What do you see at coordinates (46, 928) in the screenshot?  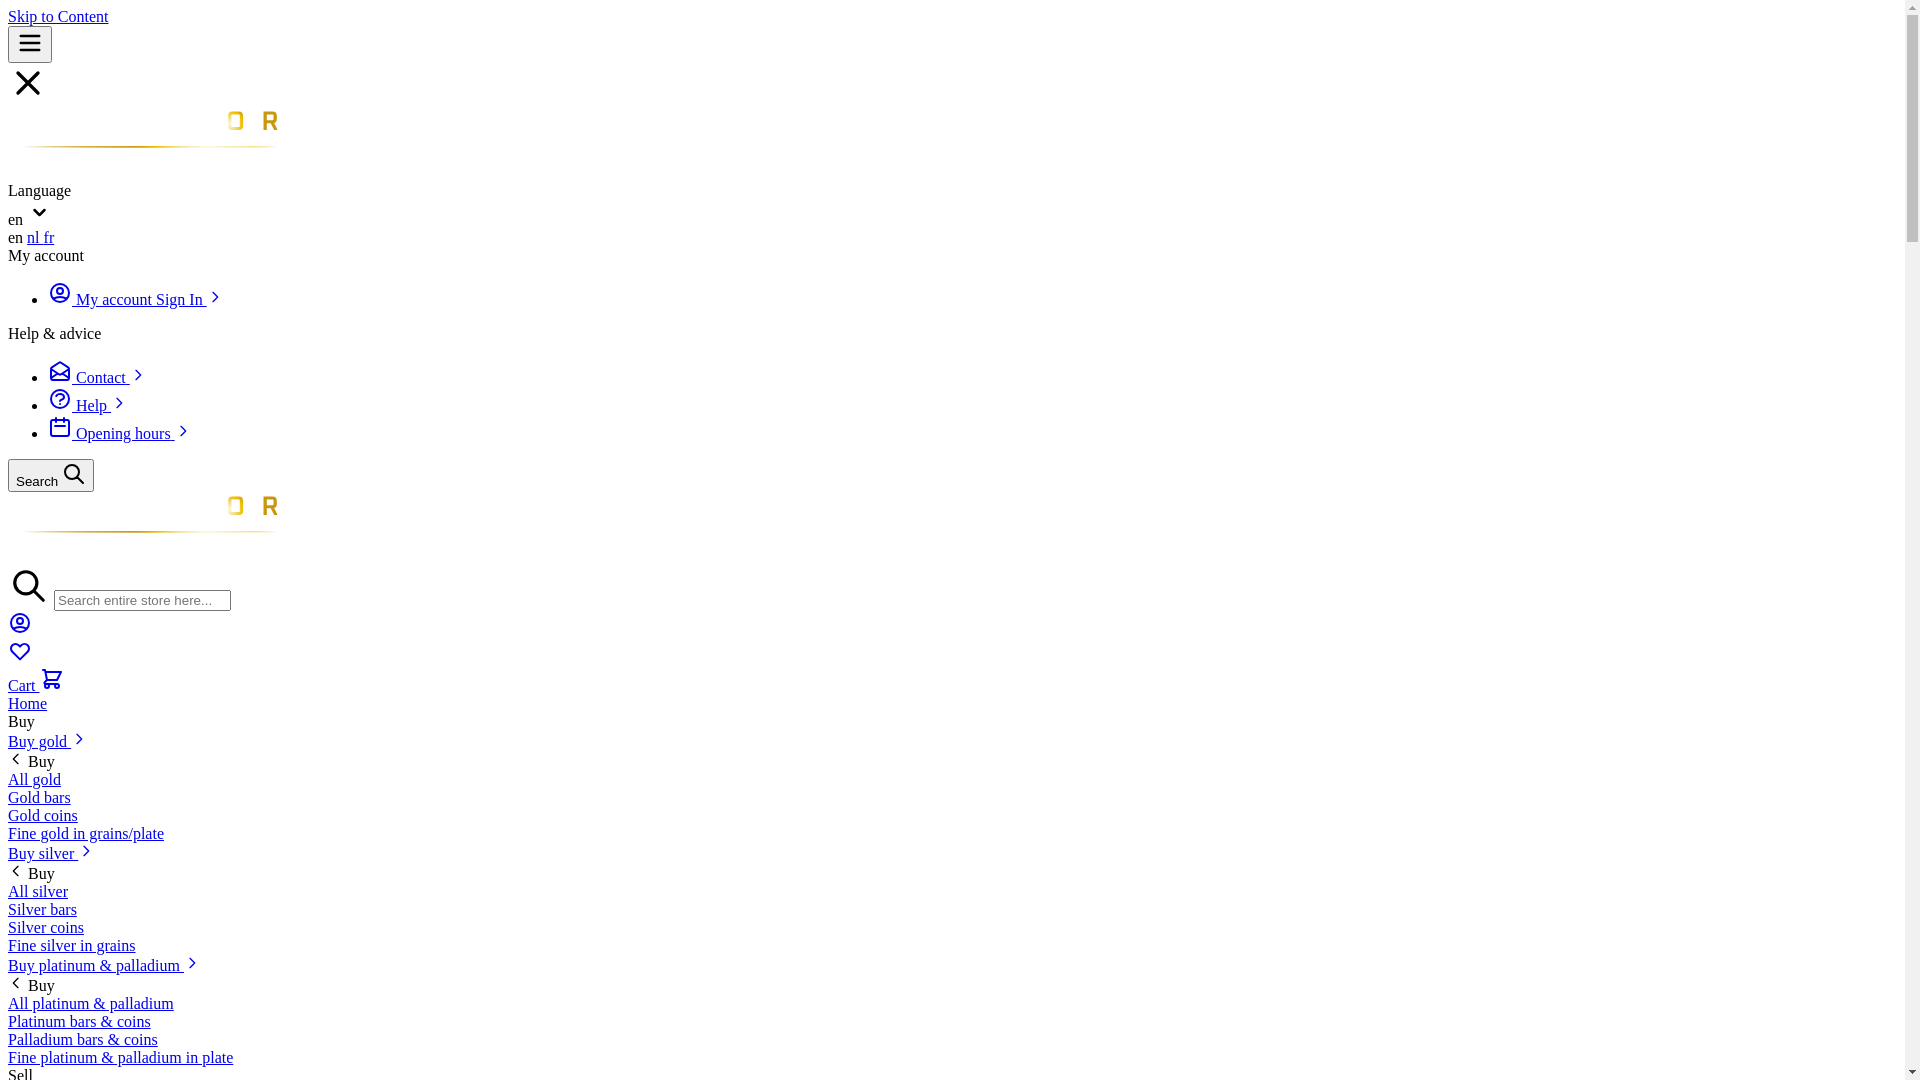 I see `Silver coins` at bounding box center [46, 928].